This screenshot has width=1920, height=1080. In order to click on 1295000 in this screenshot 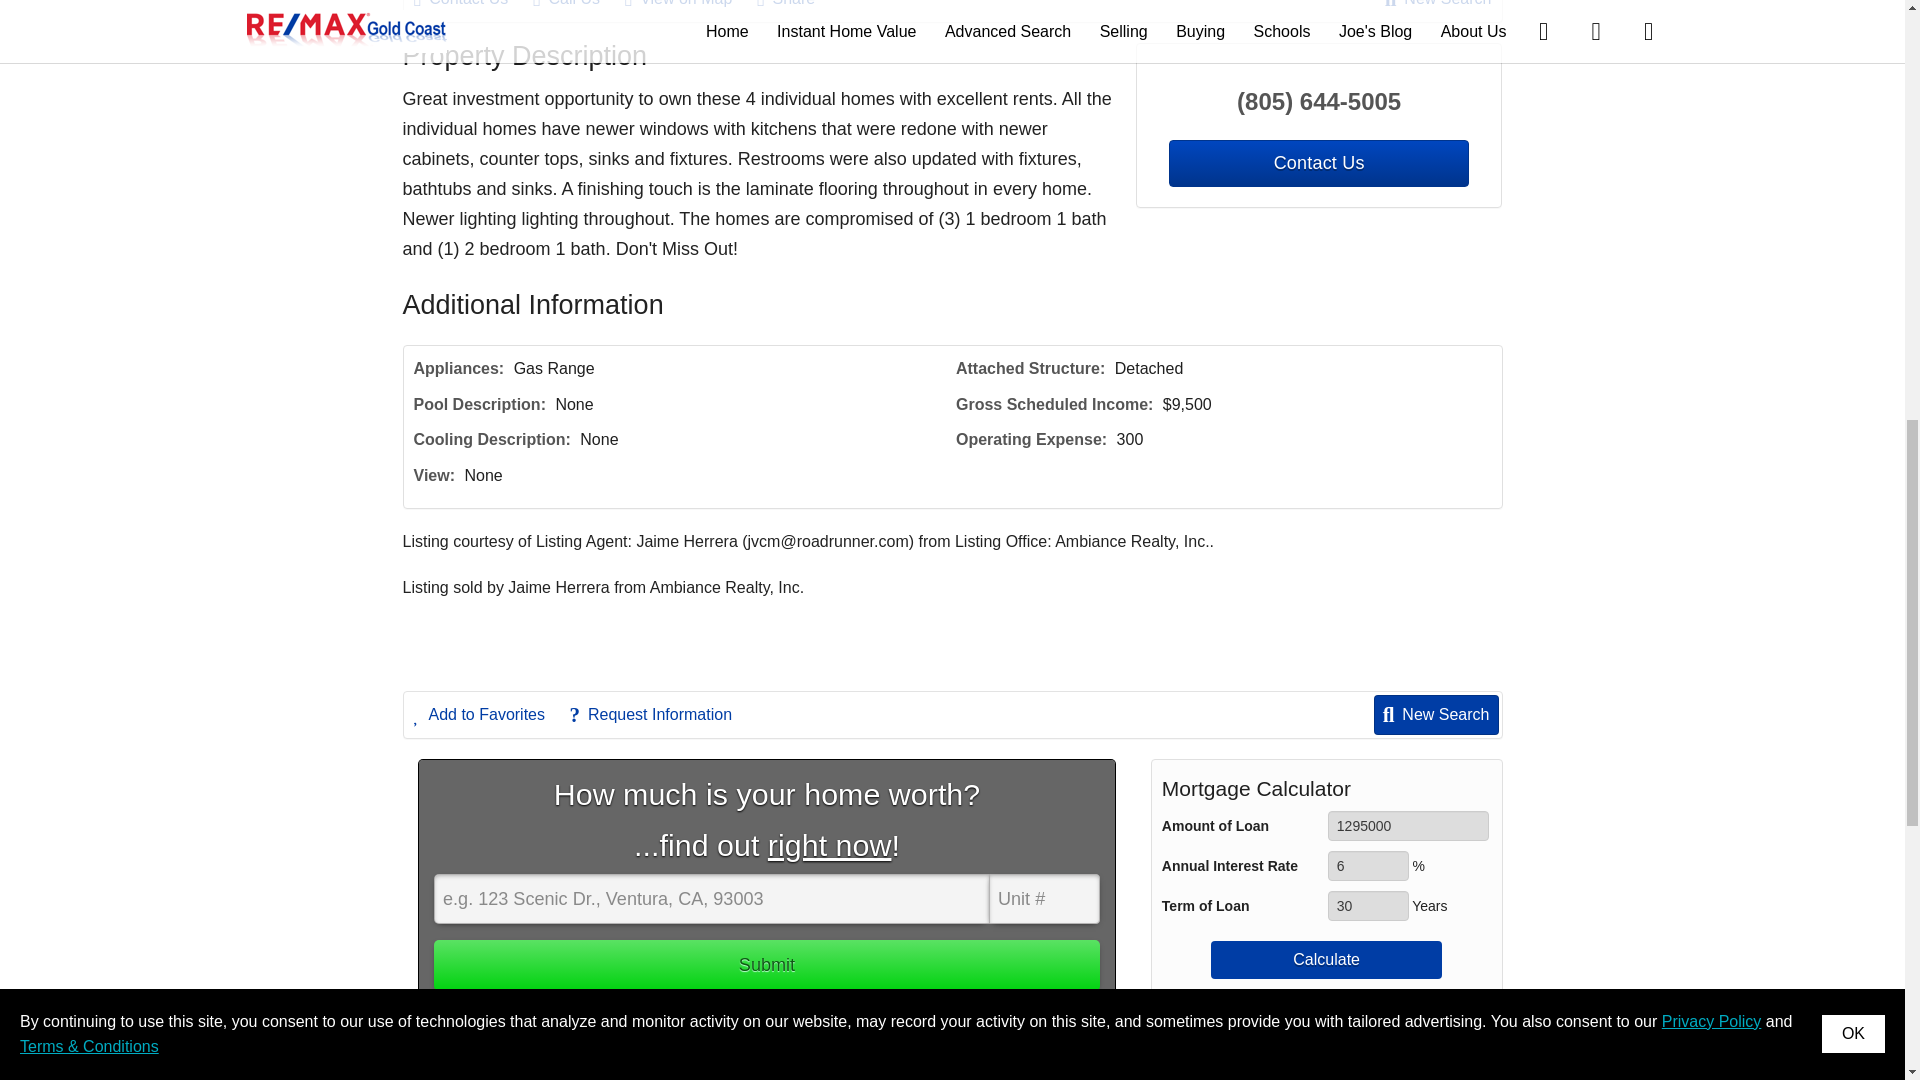, I will do `click(1408, 826)`.